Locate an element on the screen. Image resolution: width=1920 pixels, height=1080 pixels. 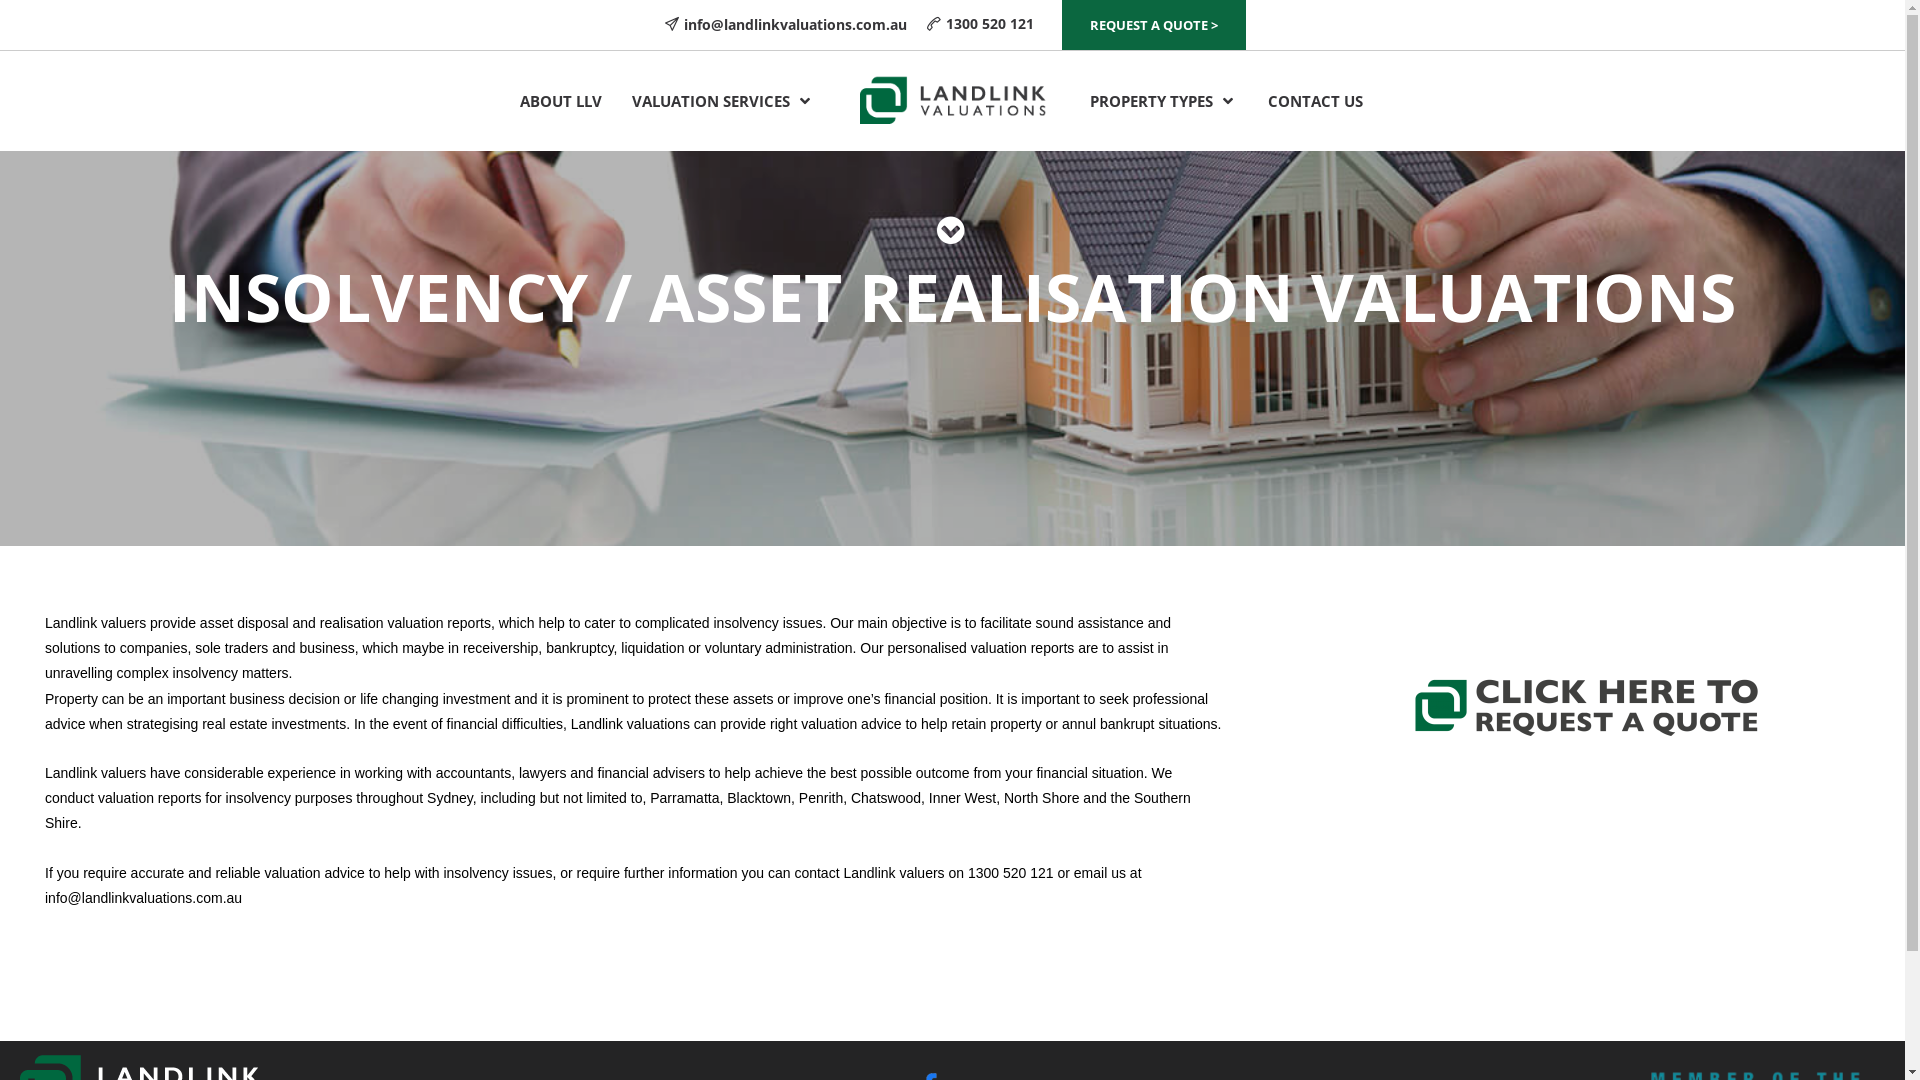
REQUEST A QUOTE > is located at coordinates (1154, 25).